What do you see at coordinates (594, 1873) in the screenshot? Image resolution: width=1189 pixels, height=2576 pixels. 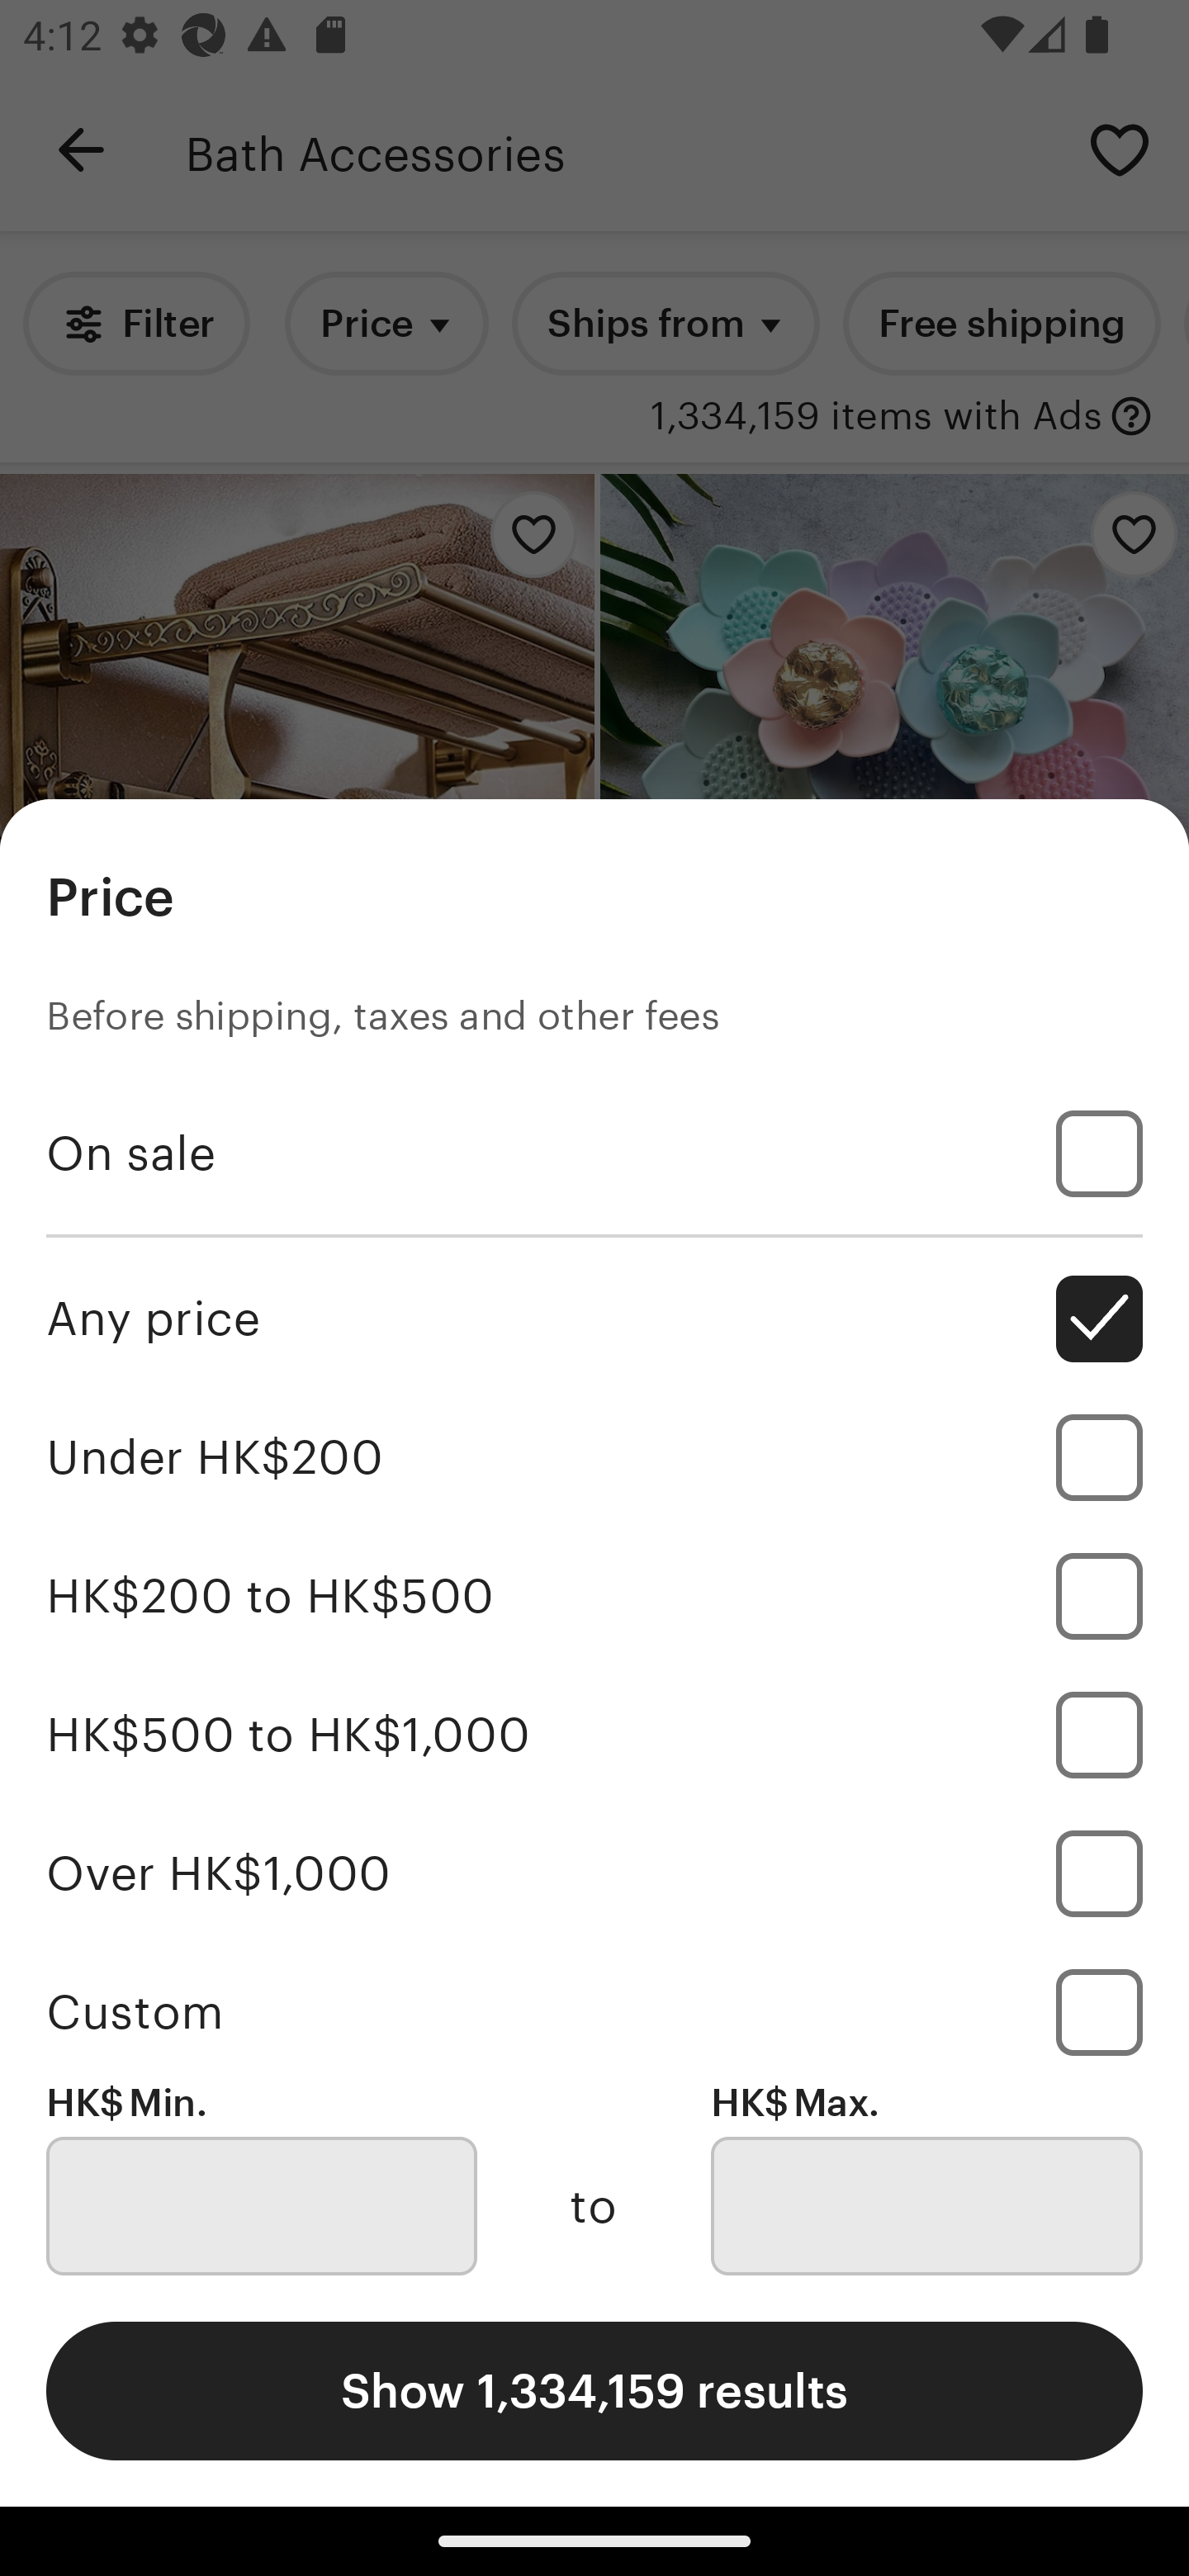 I see `Over HK$1,000` at bounding box center [594, 1873].